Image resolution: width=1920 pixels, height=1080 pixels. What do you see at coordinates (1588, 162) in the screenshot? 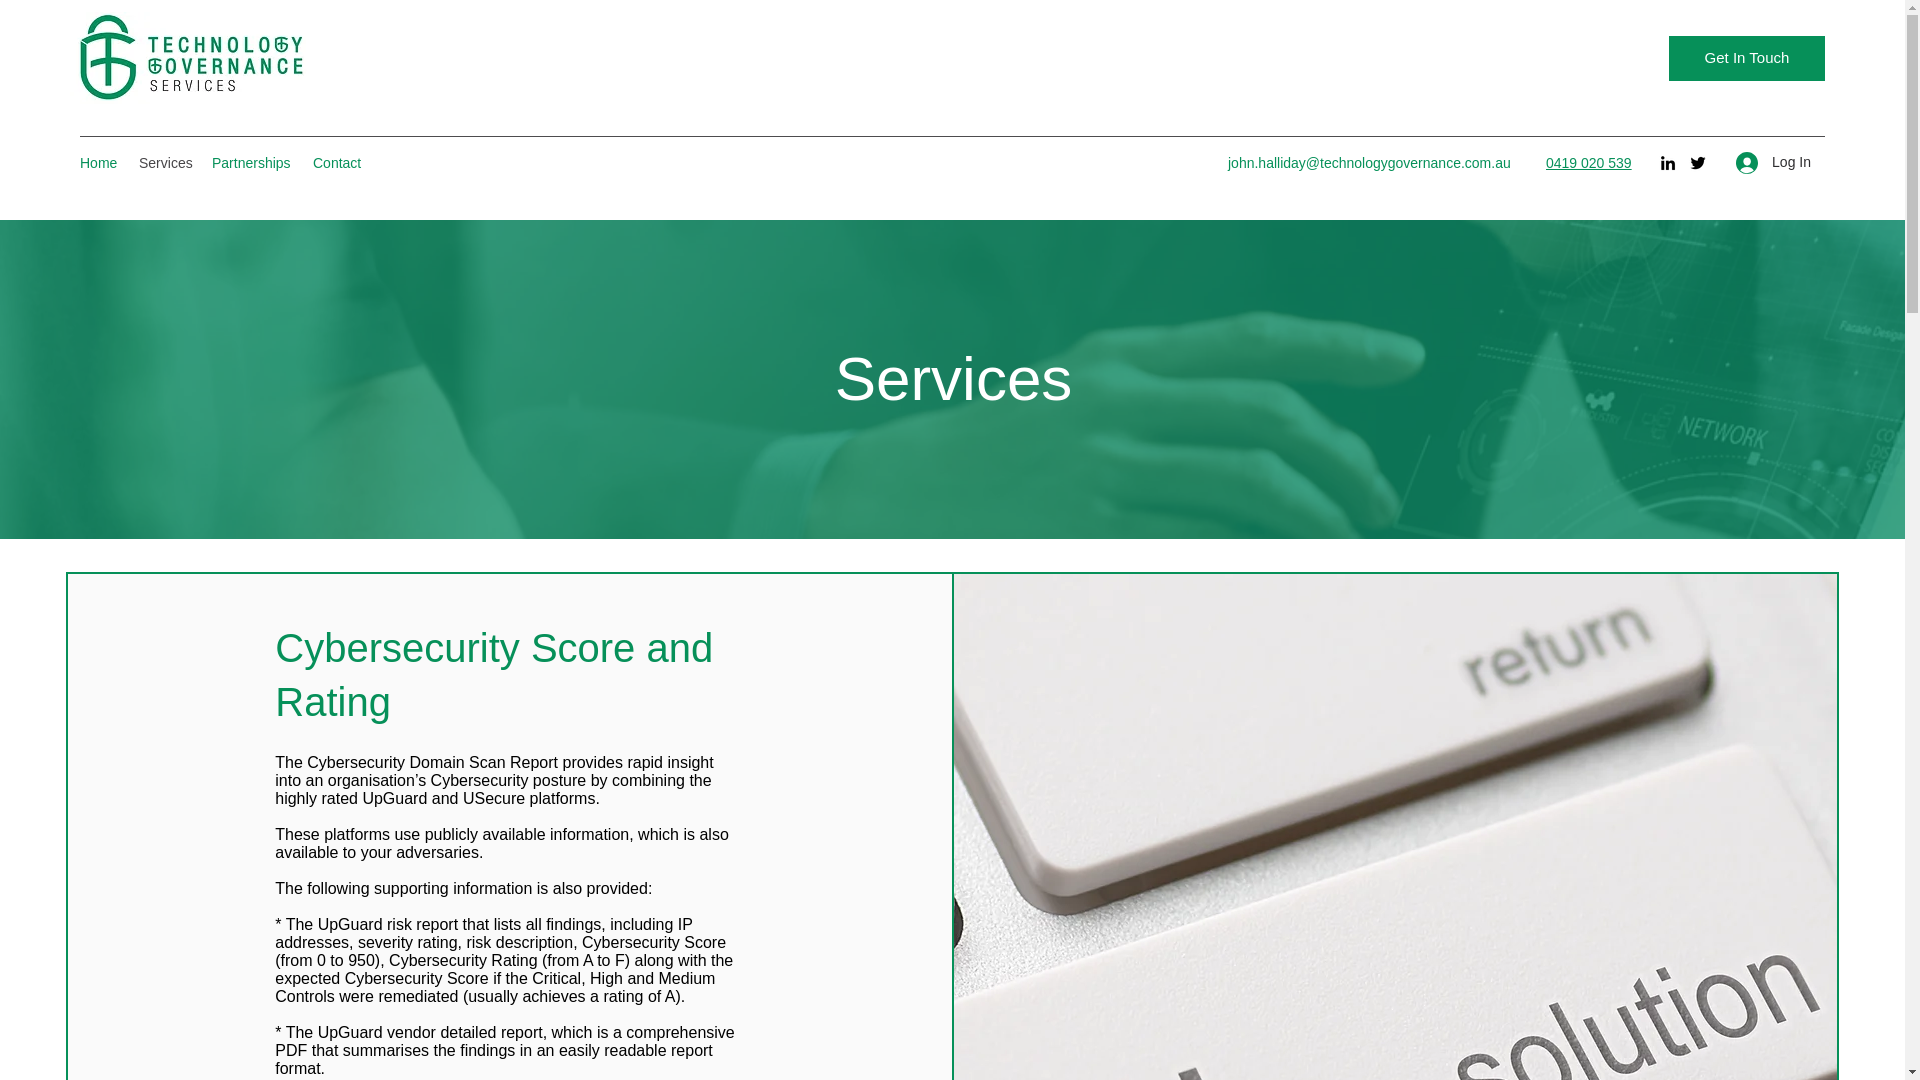
I see `0419 020 539` at bounding box center [1588, 162].